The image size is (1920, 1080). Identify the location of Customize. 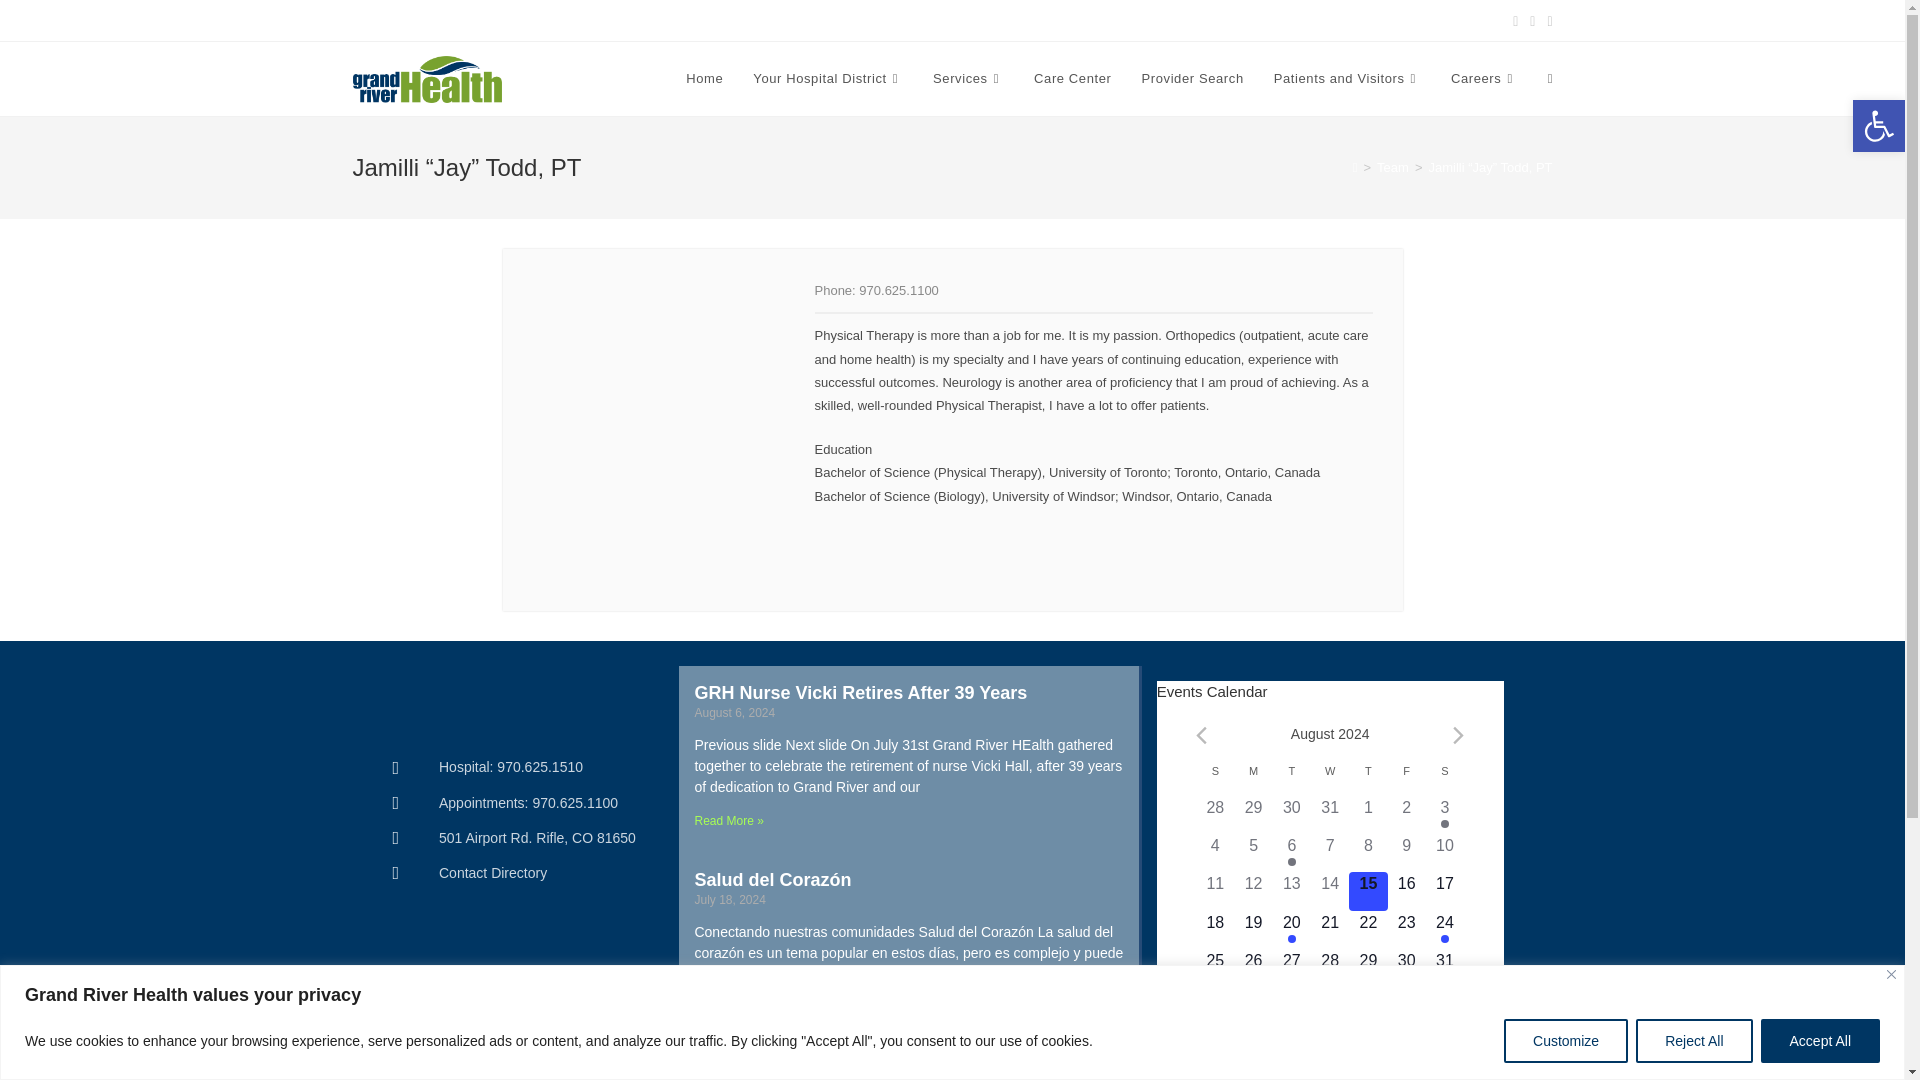
(1566, 1040).